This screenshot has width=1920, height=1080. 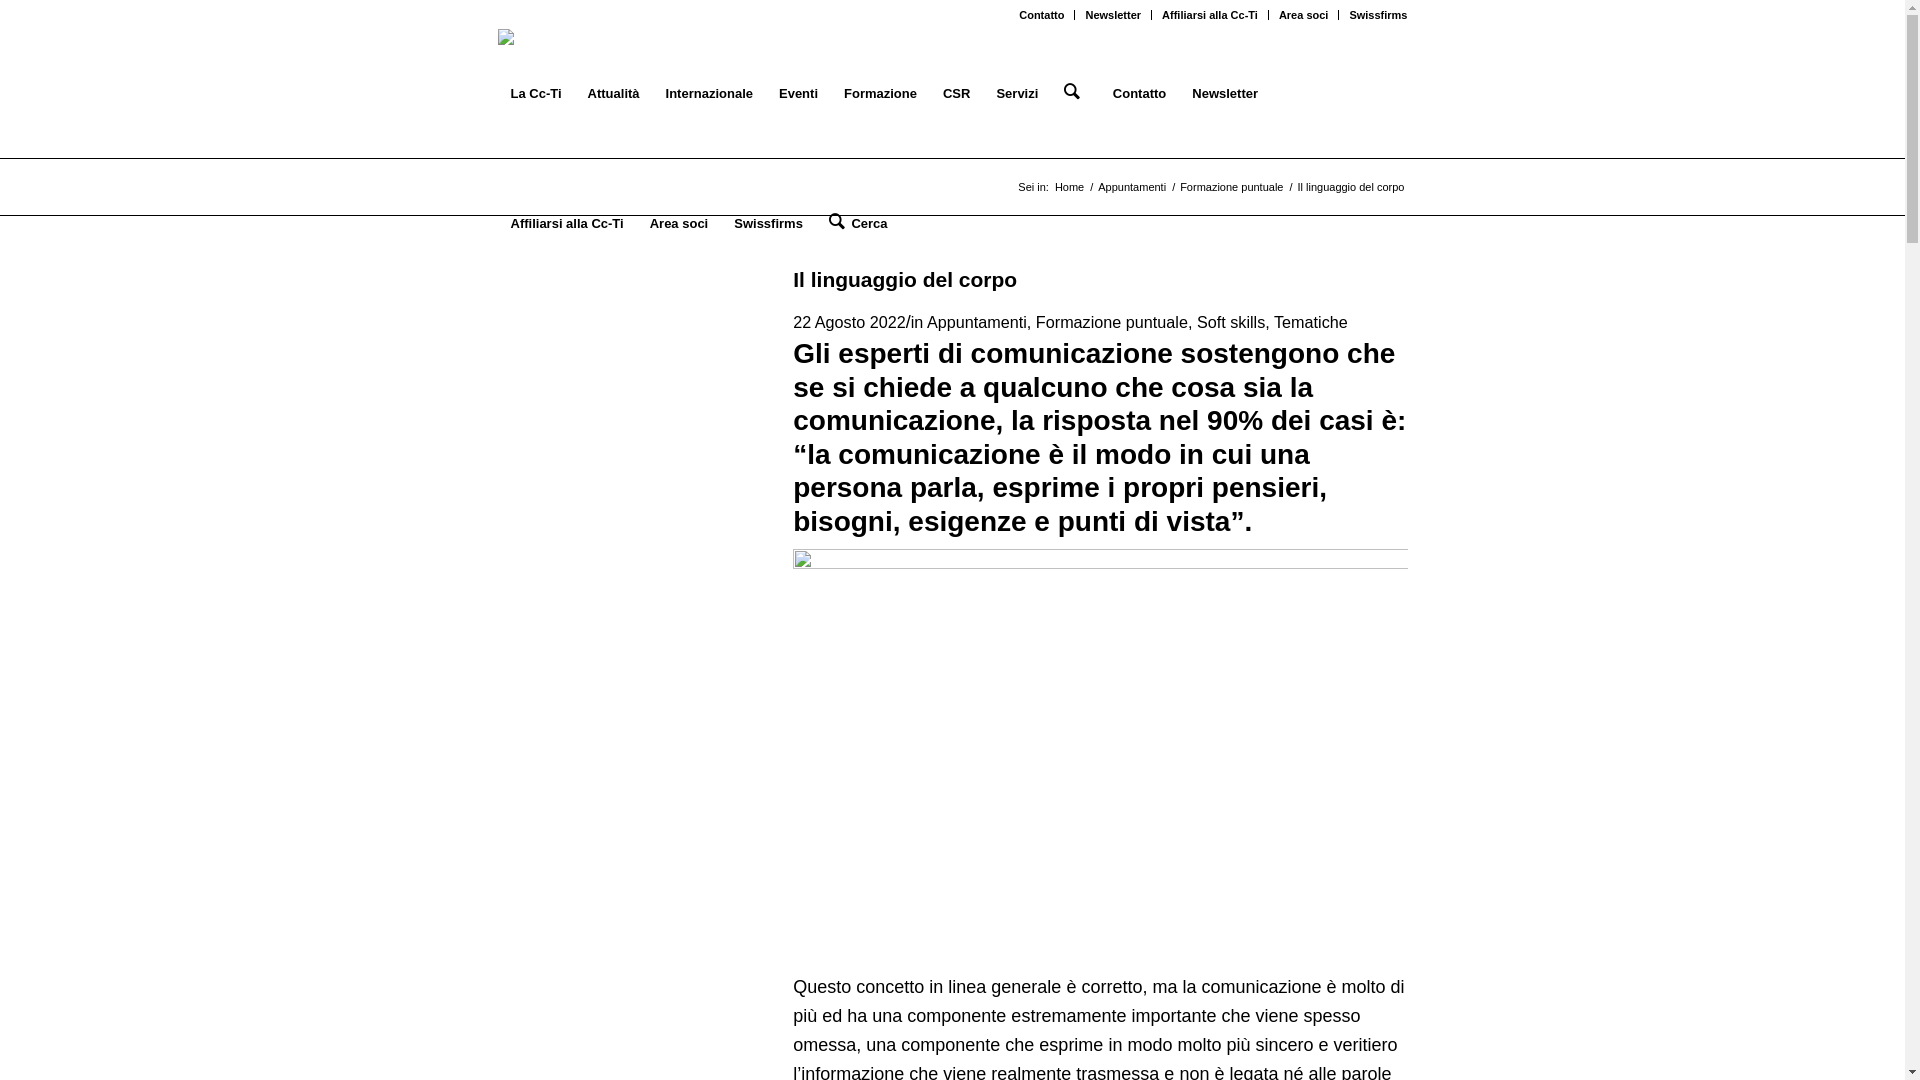 I want to click on Cerca, so click(x=858, y=224).